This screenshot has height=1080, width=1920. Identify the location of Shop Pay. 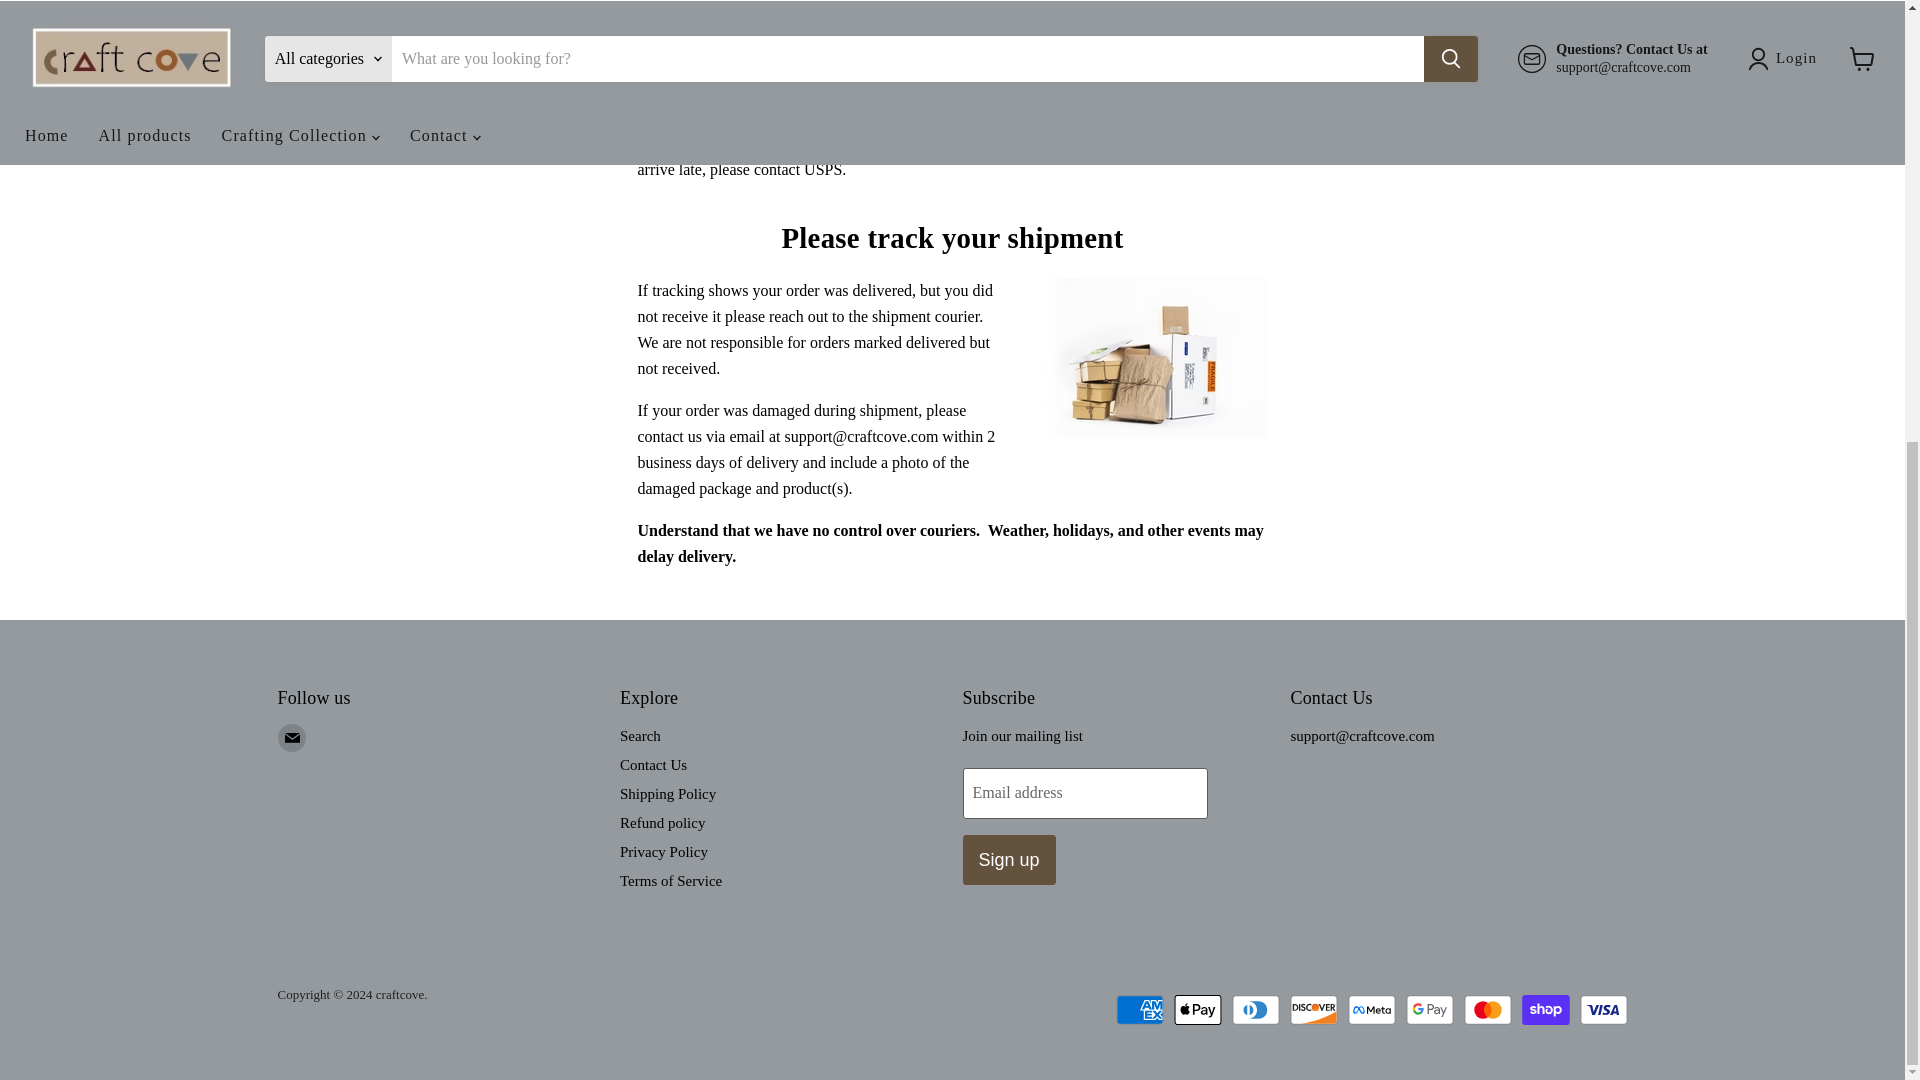
(1546, 1009).